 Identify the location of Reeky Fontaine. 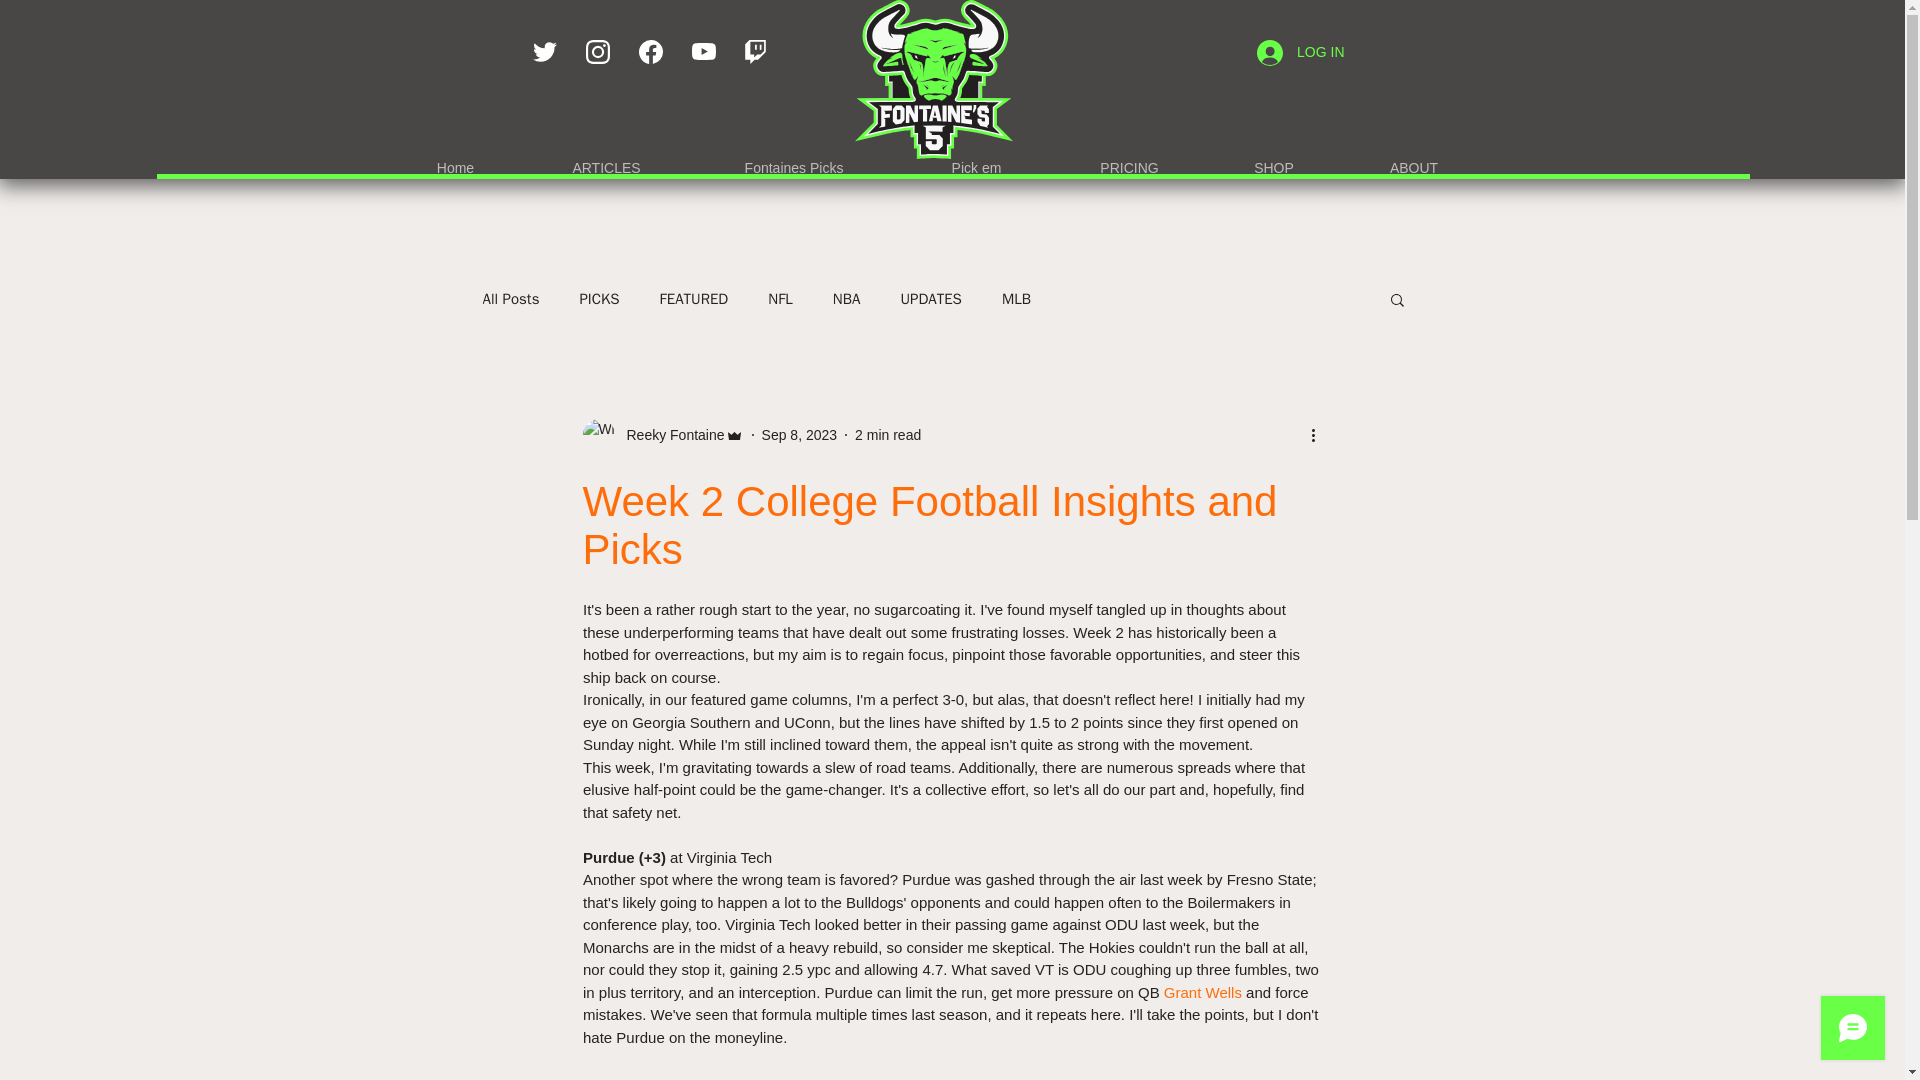
(662, 435).